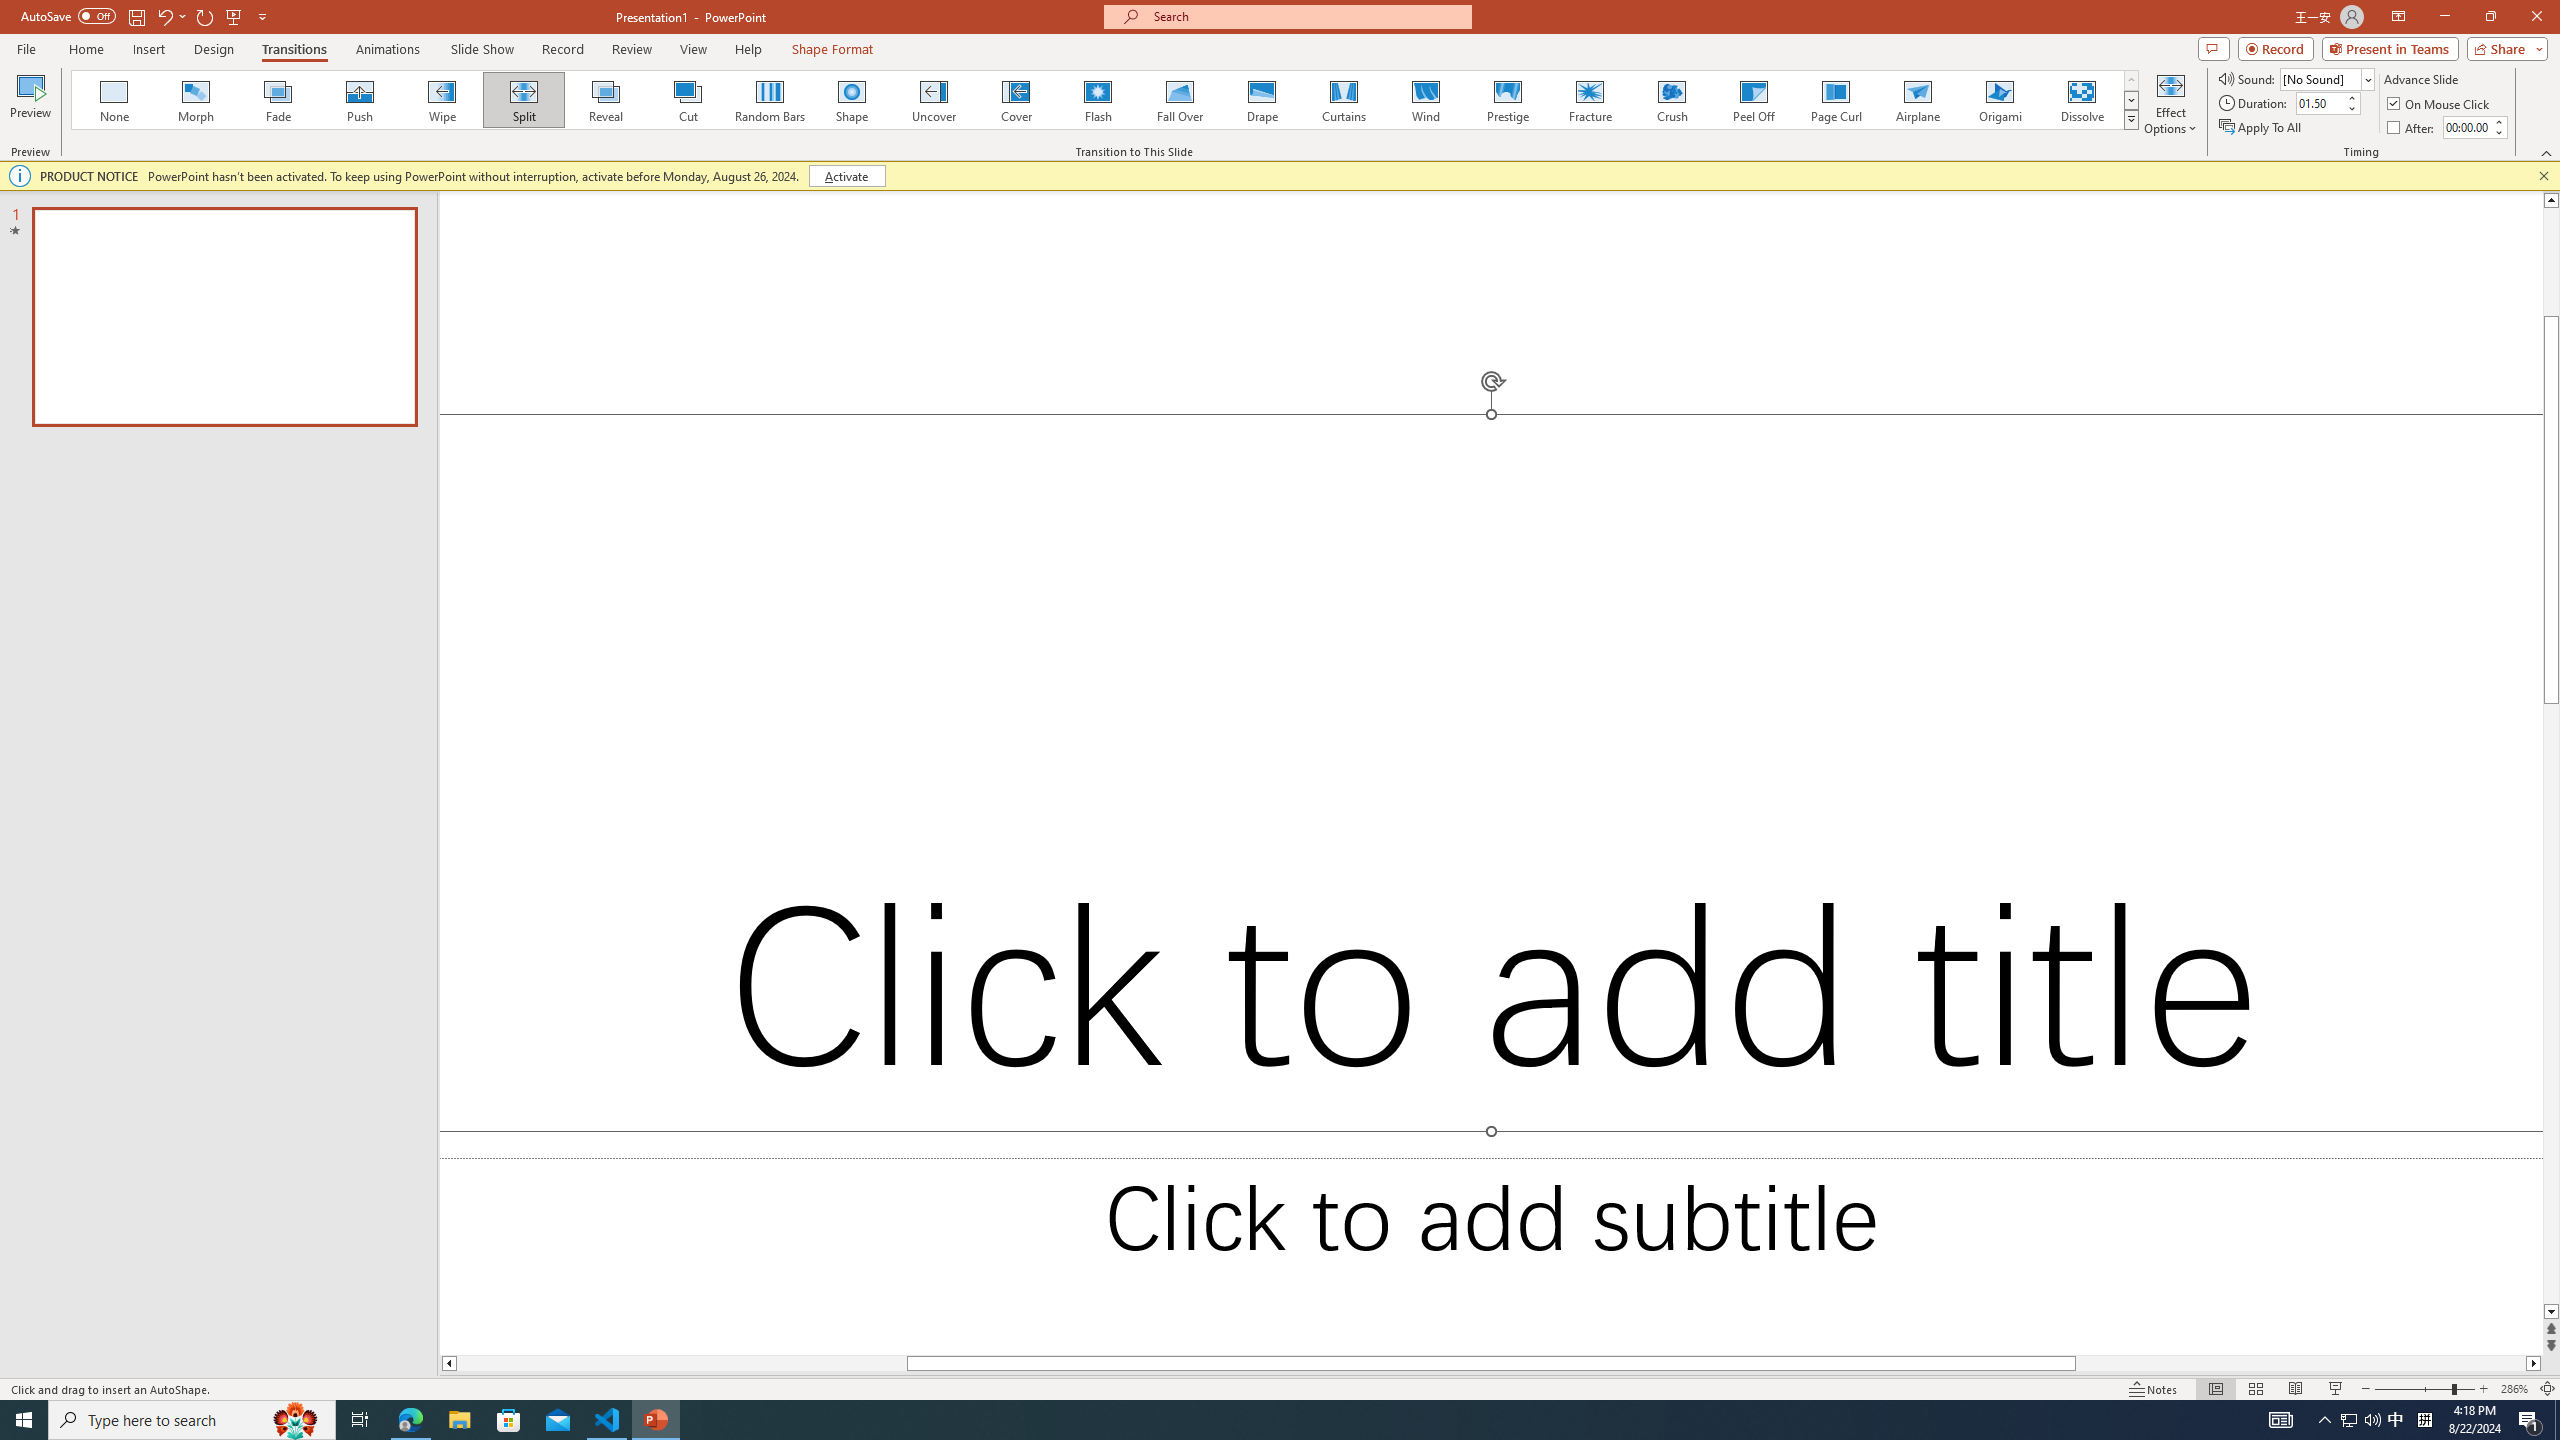 The width and height of the screenshot is (2560, 1440). What do you see at coordinates (2514, 1389) in the screenshot?
I see `Zoom 286%` at bounding box center [2514, 1389].